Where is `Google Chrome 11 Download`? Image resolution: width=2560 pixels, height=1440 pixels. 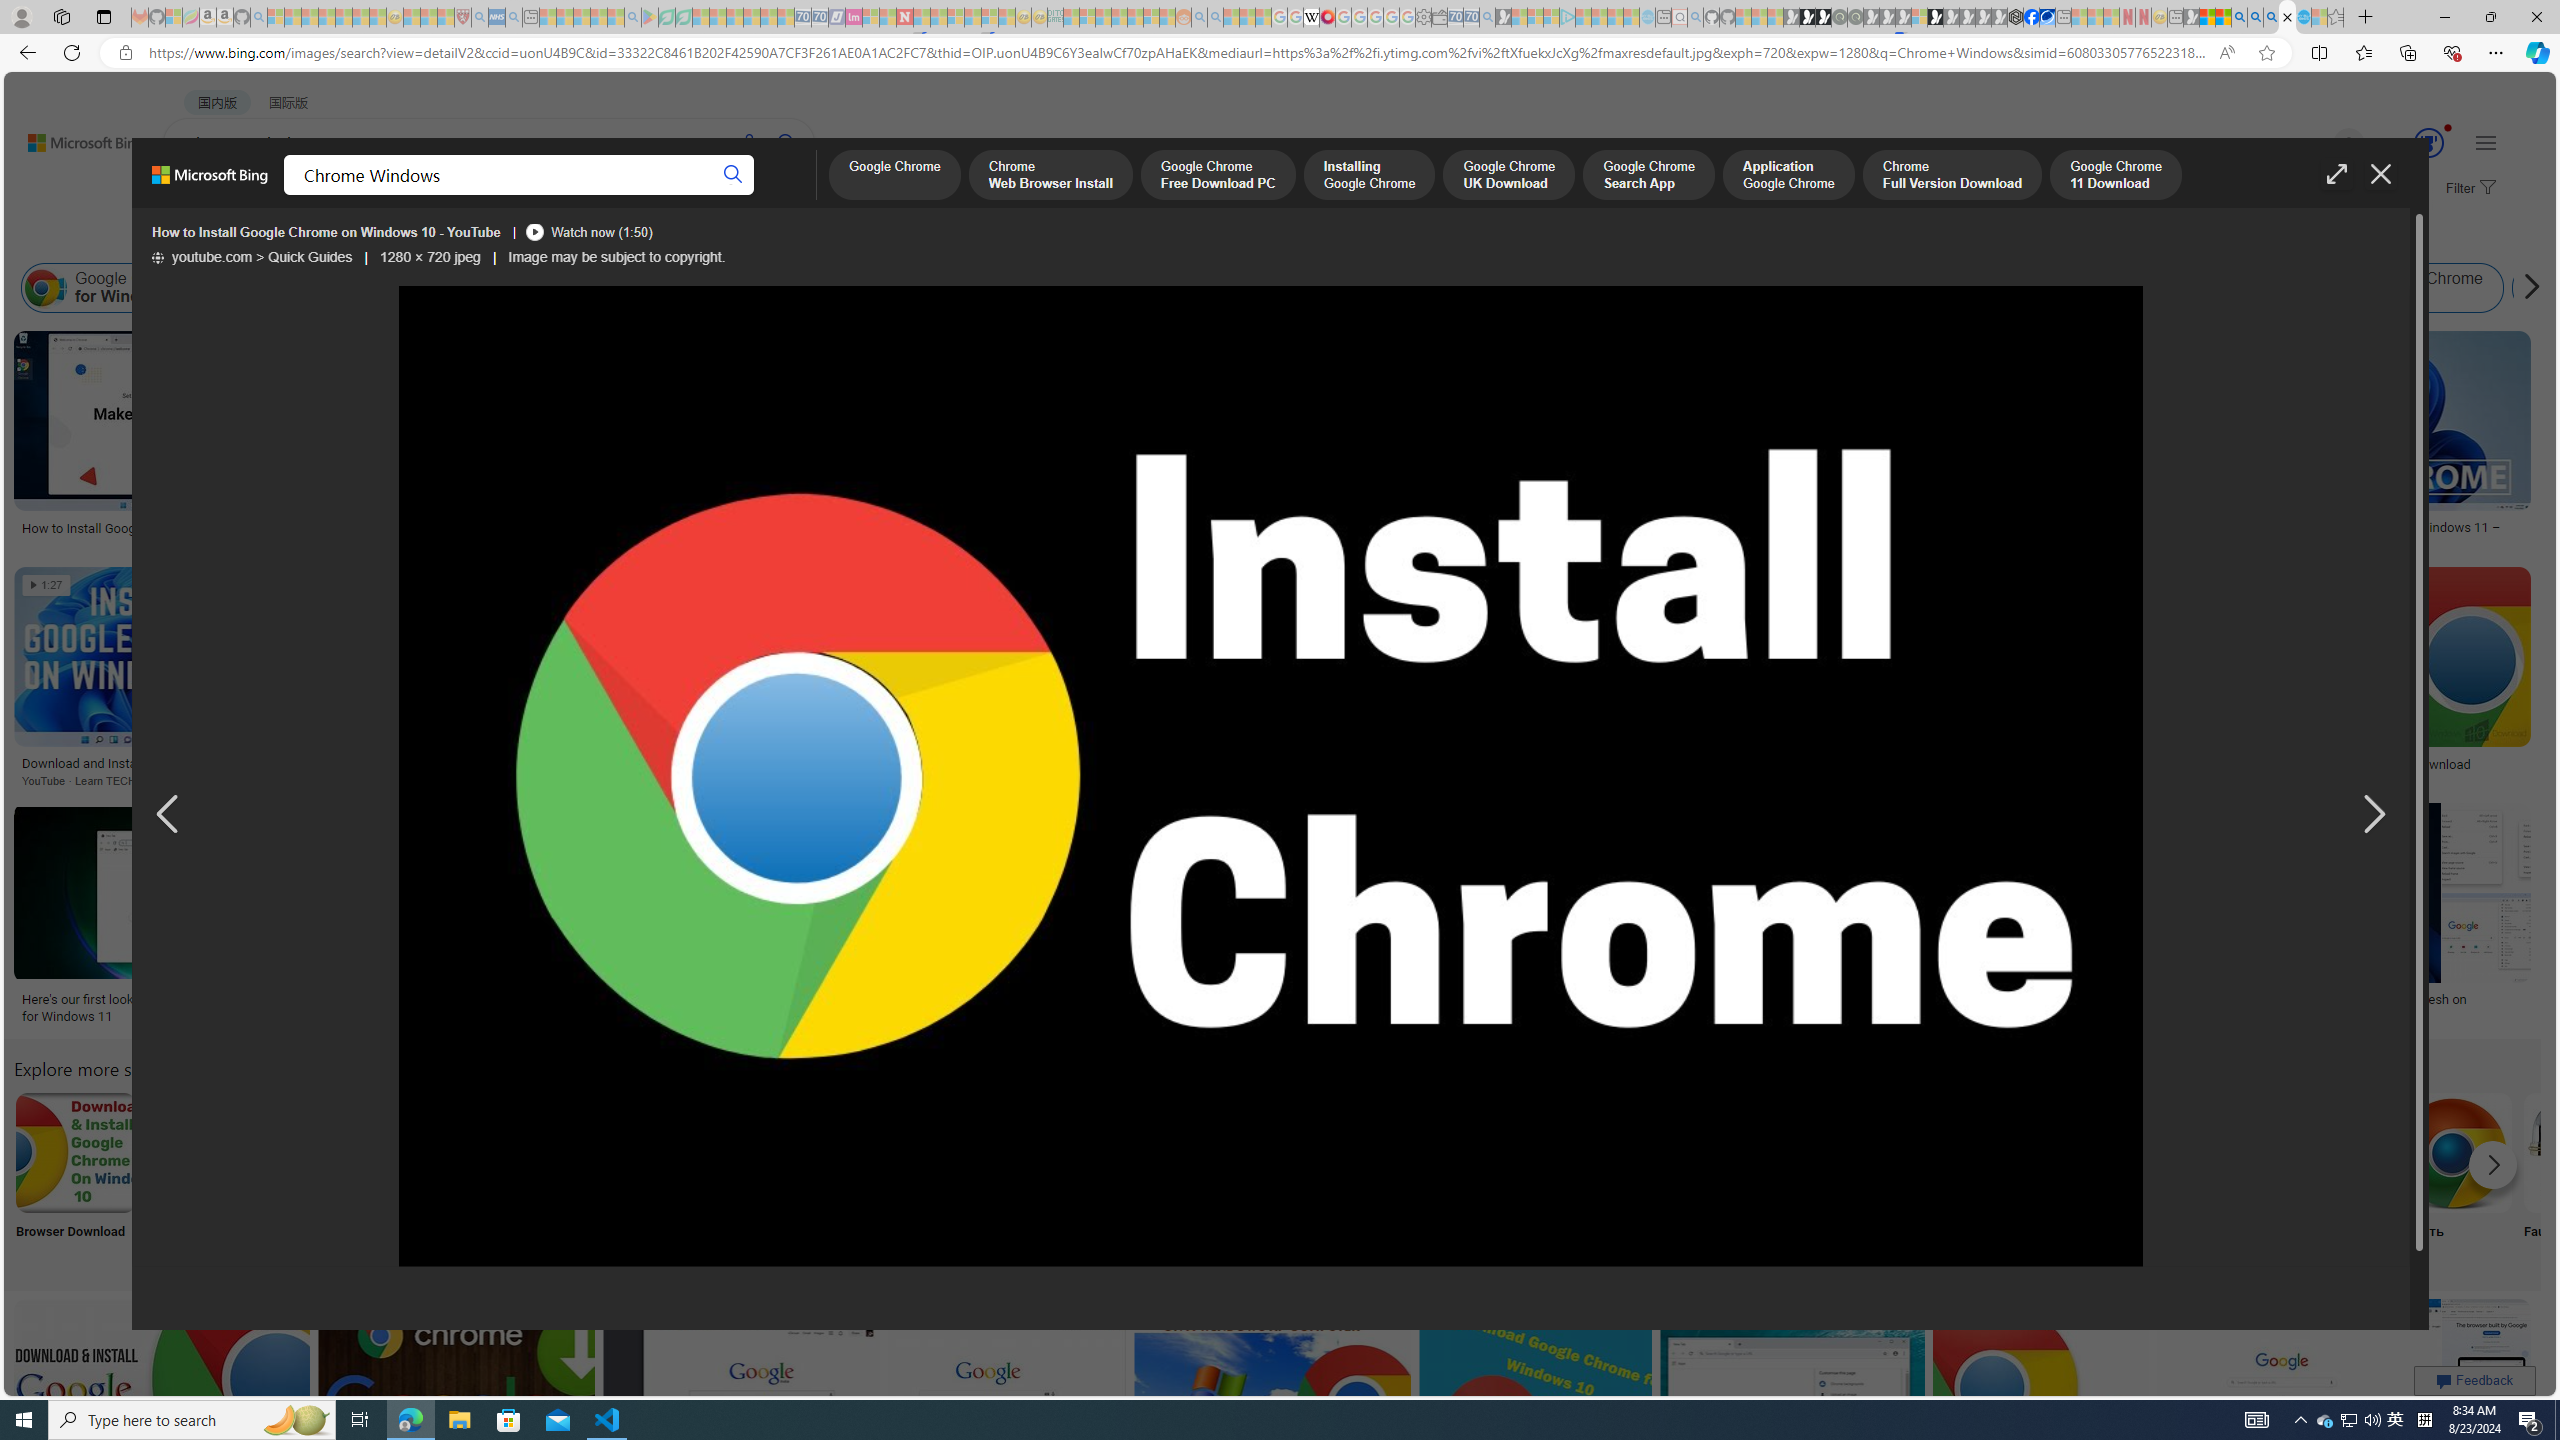 Google Chrome 11 Download is located at coordinates (2114, 176).